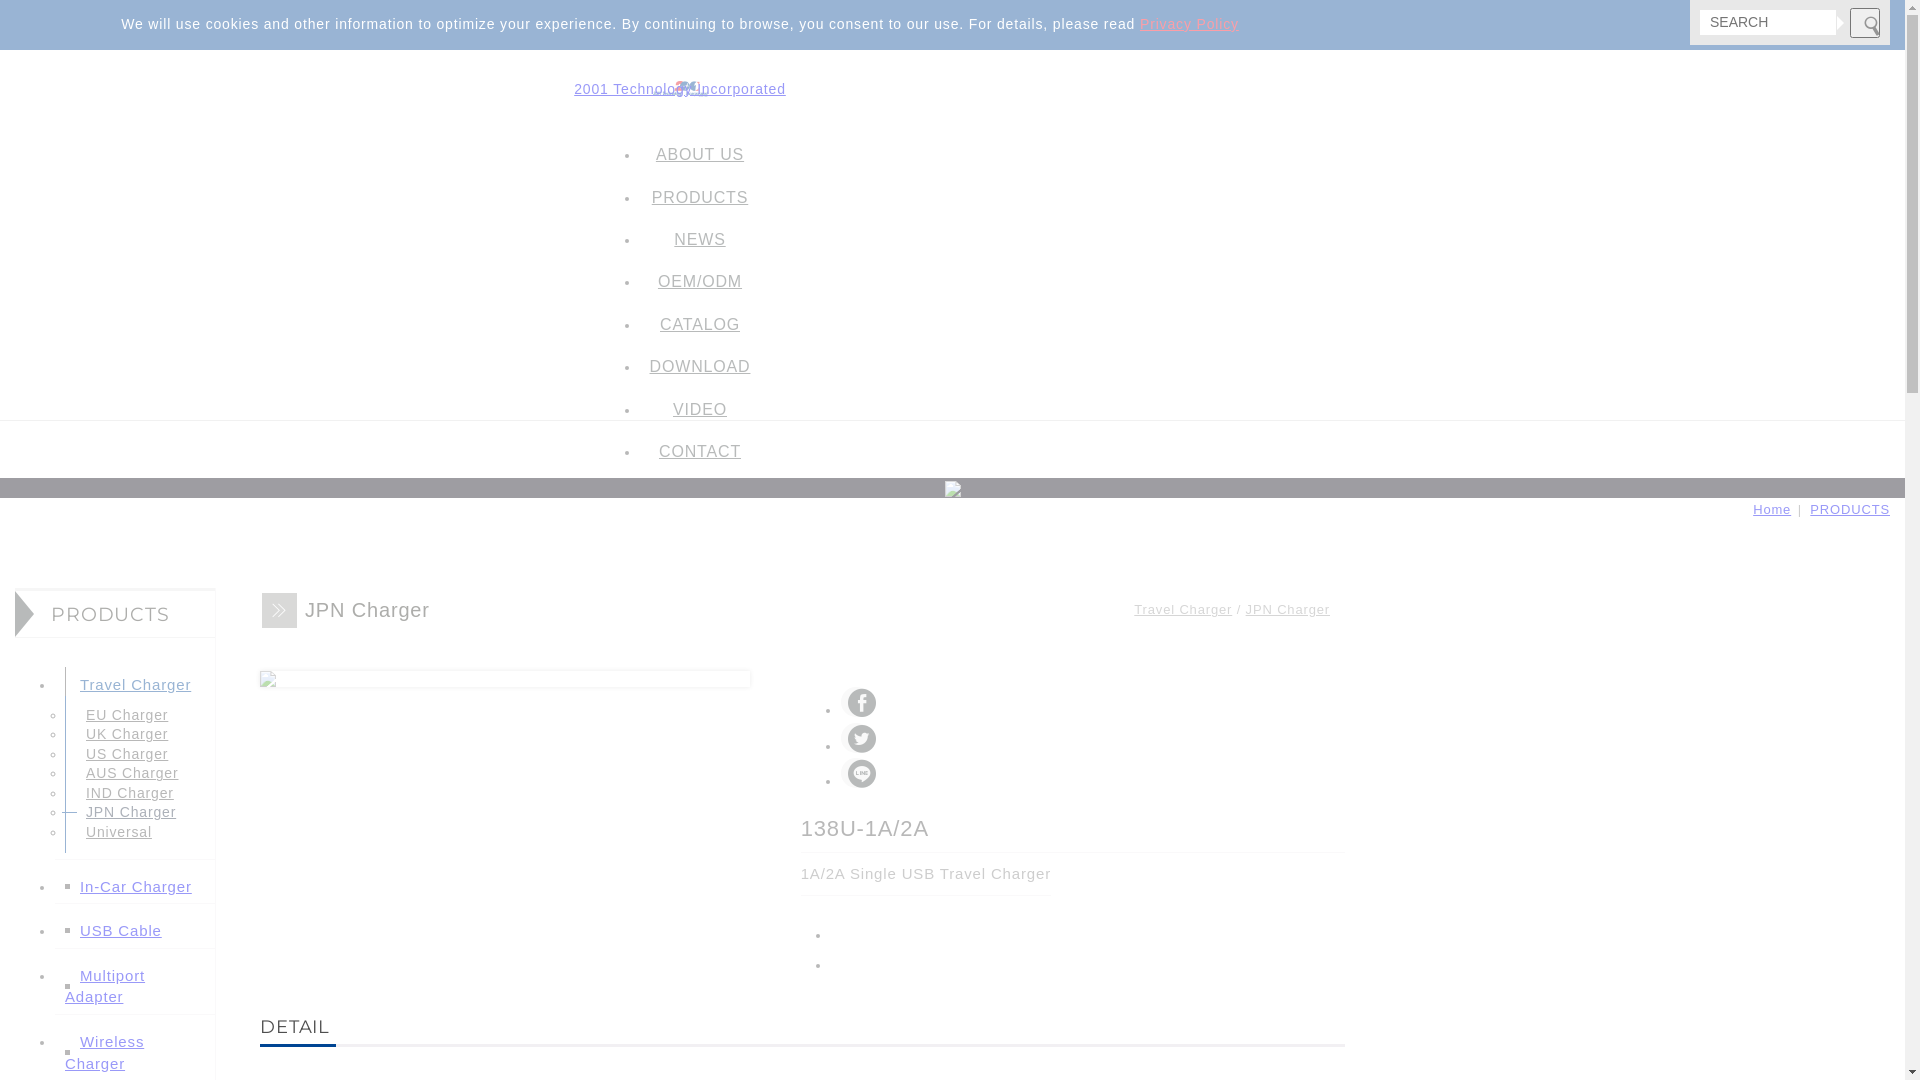  What do you see at coordinates (700, 155) in the screenshot?
I see `ABOUT US` at bounding box center [700, 155].